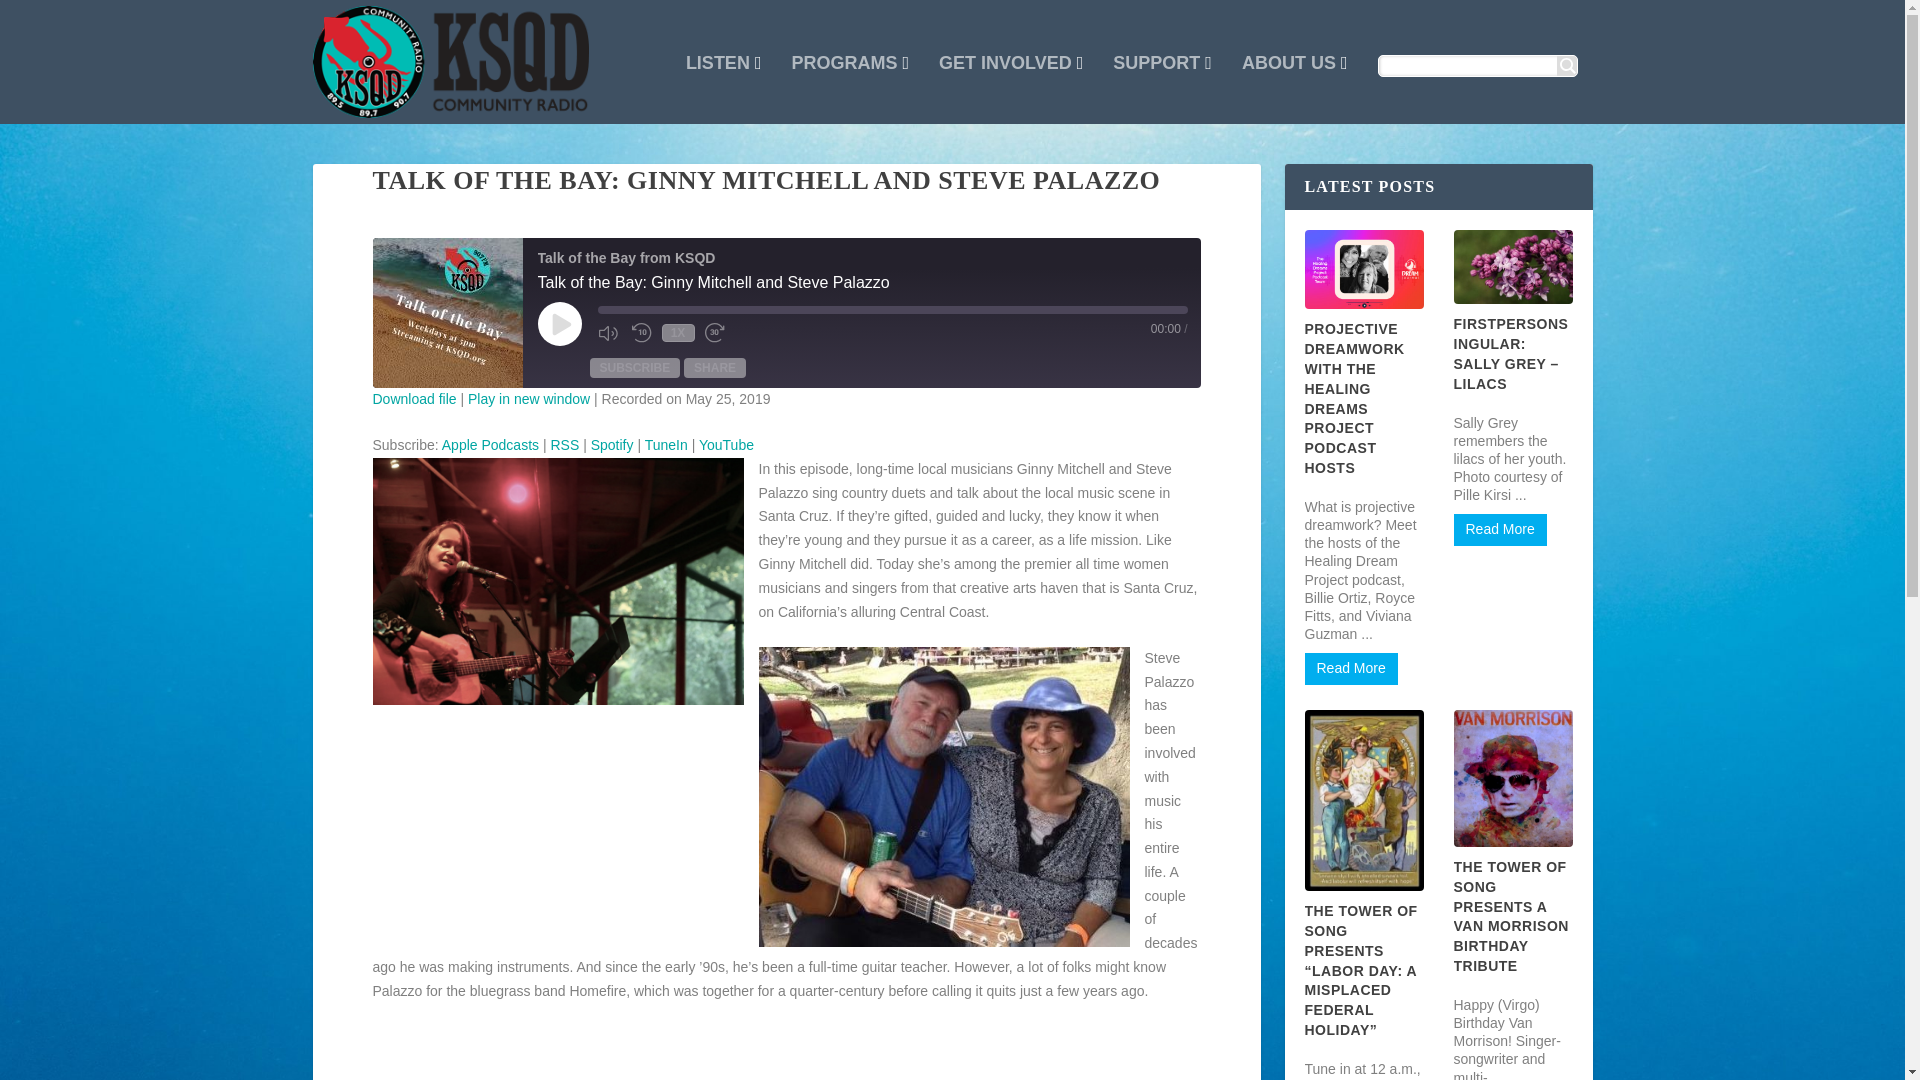 Image resolution: width=1920 pixels, height=1080 pixels. What do you see at coordinates (447, 312) in the screenshot?
I see `Talk of the Bay from KSQD` at bounding box center [447, 312].